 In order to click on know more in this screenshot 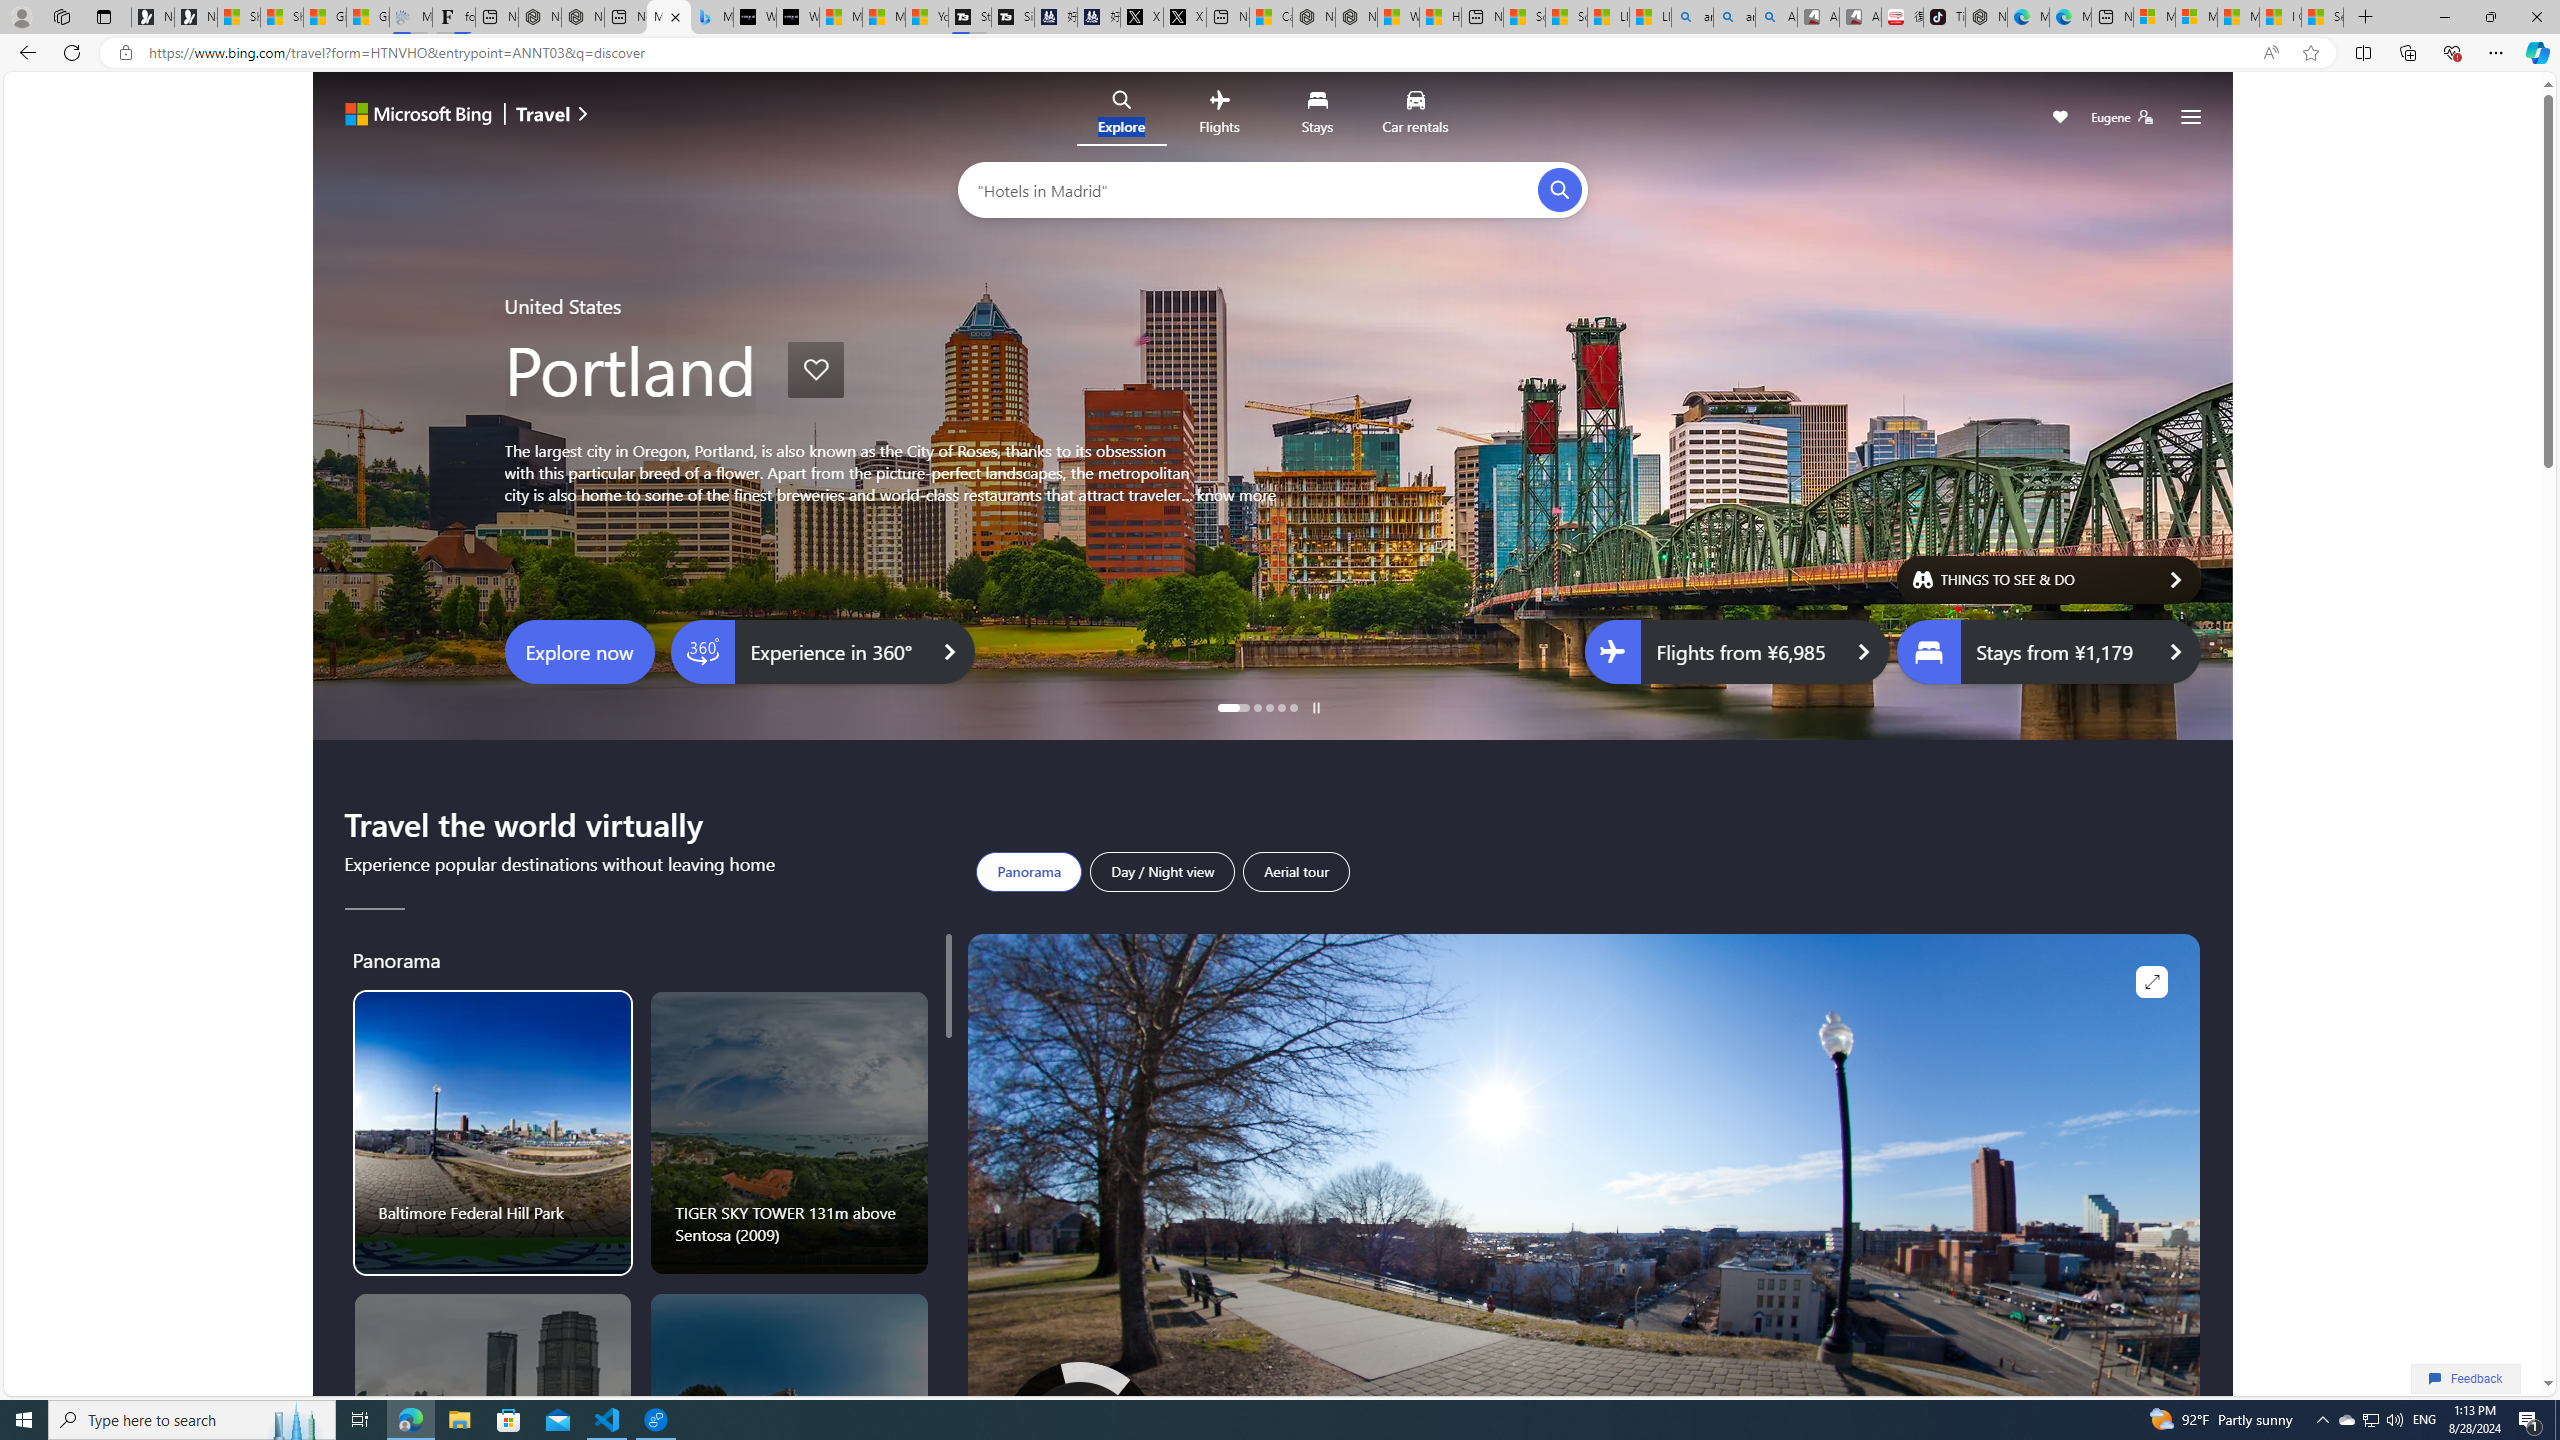, I will do `click(1236, 494)`.